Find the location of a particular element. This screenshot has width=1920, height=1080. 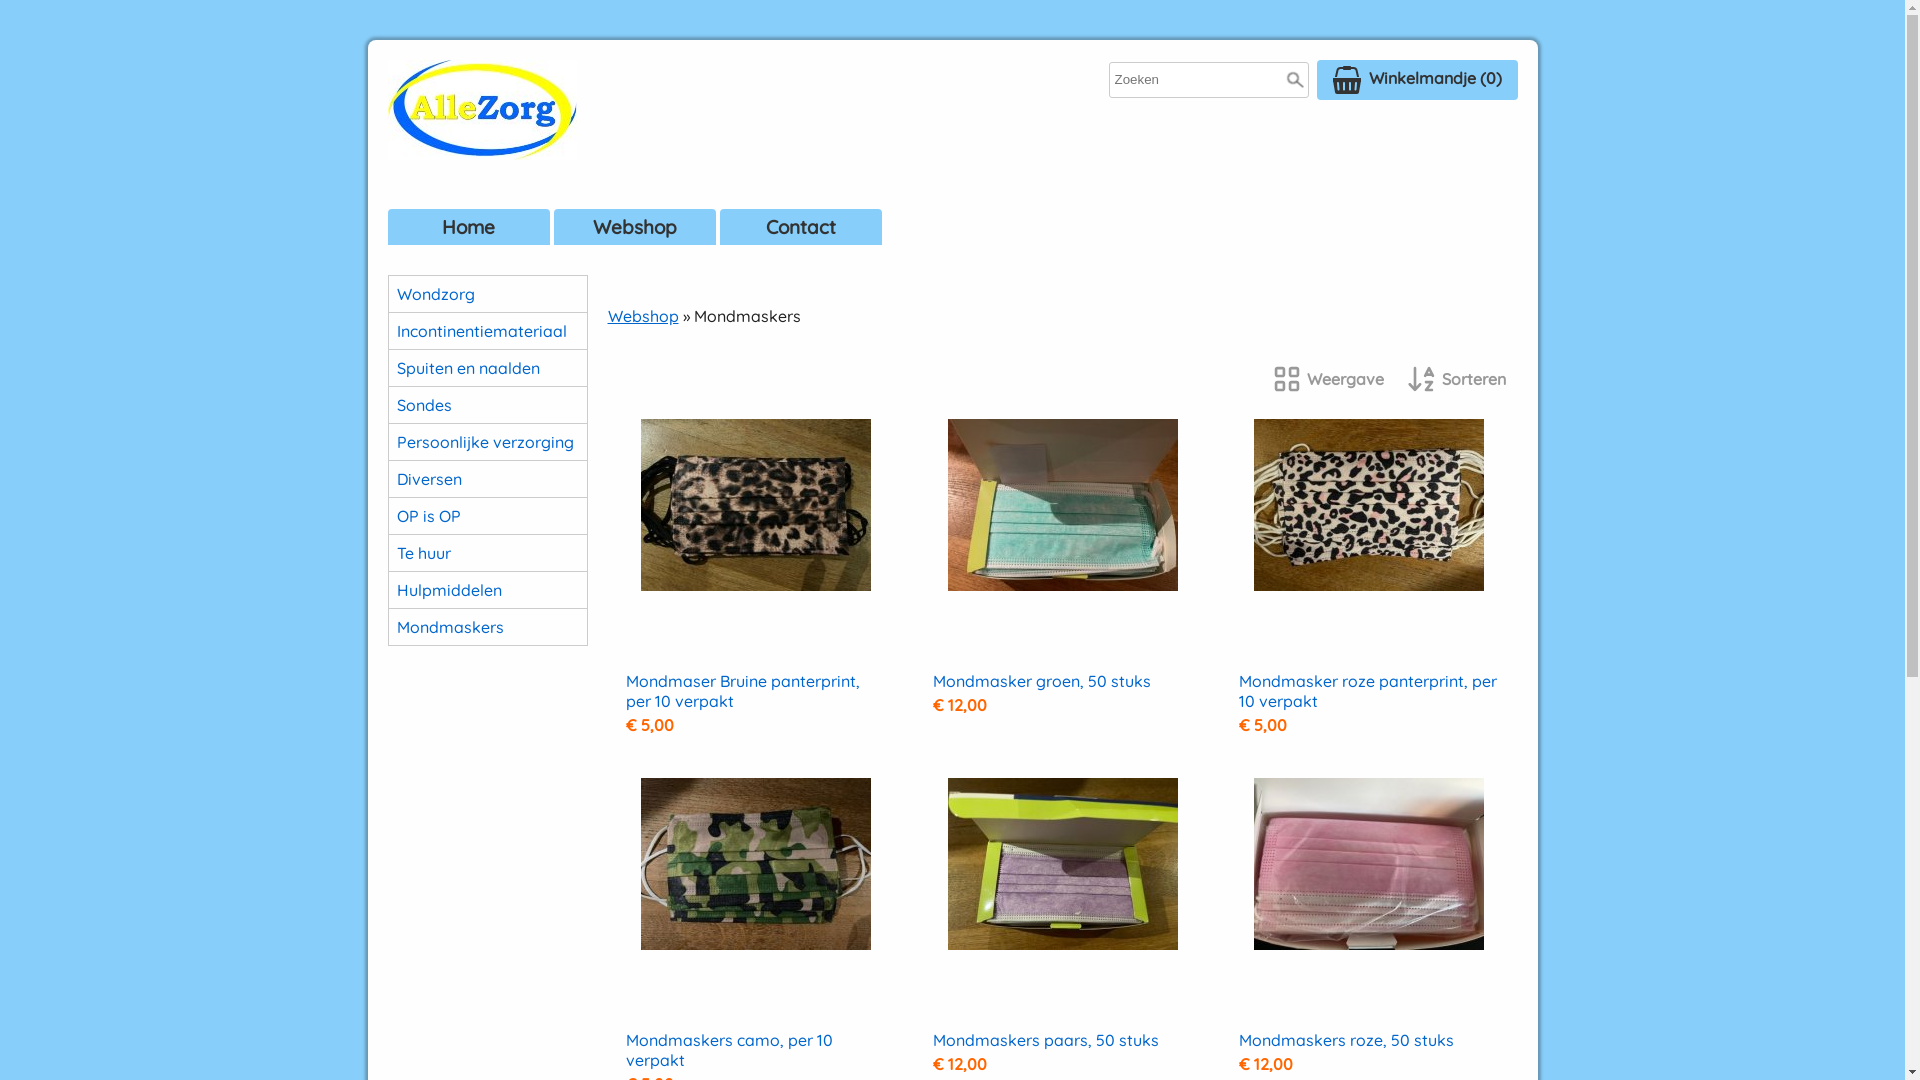

Webshop is located at coordinates (635, 227).